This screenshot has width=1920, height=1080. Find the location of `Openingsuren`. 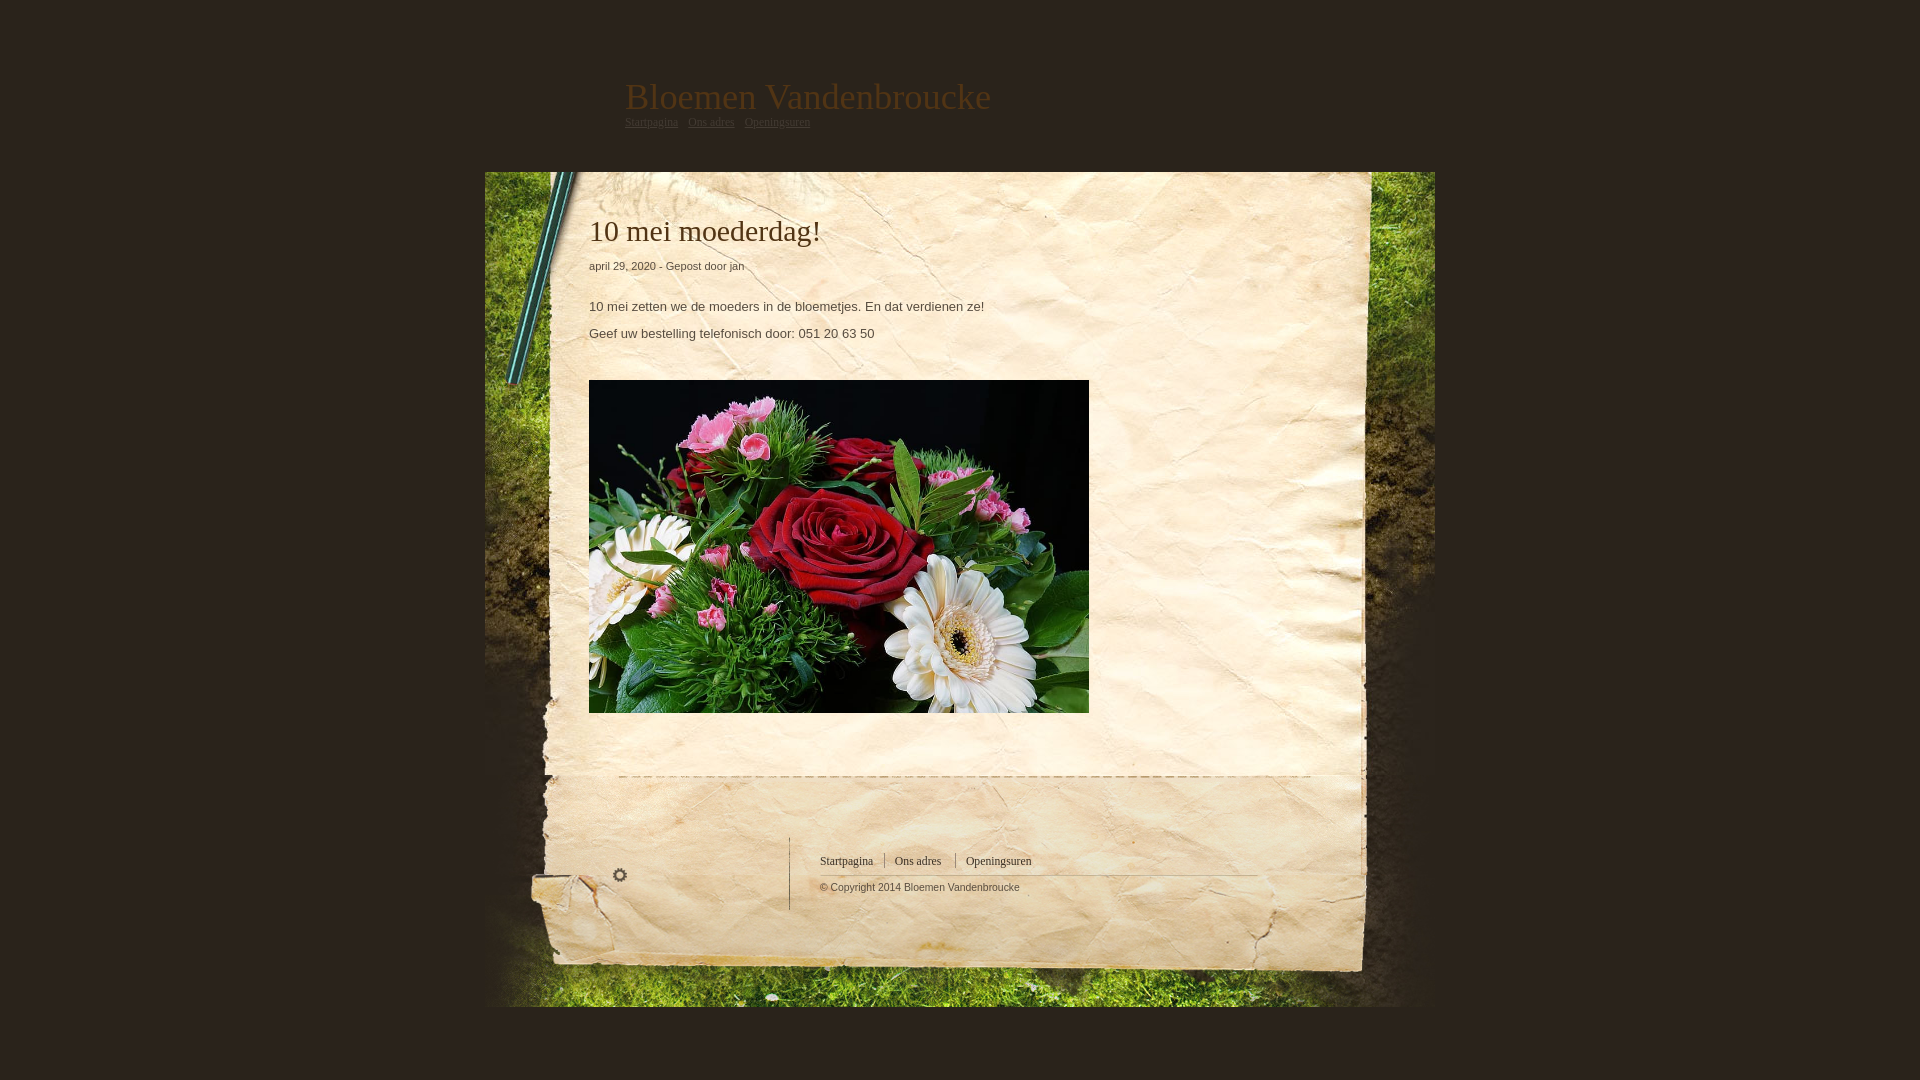

Openingsuren is located at coordinates (999, 862).